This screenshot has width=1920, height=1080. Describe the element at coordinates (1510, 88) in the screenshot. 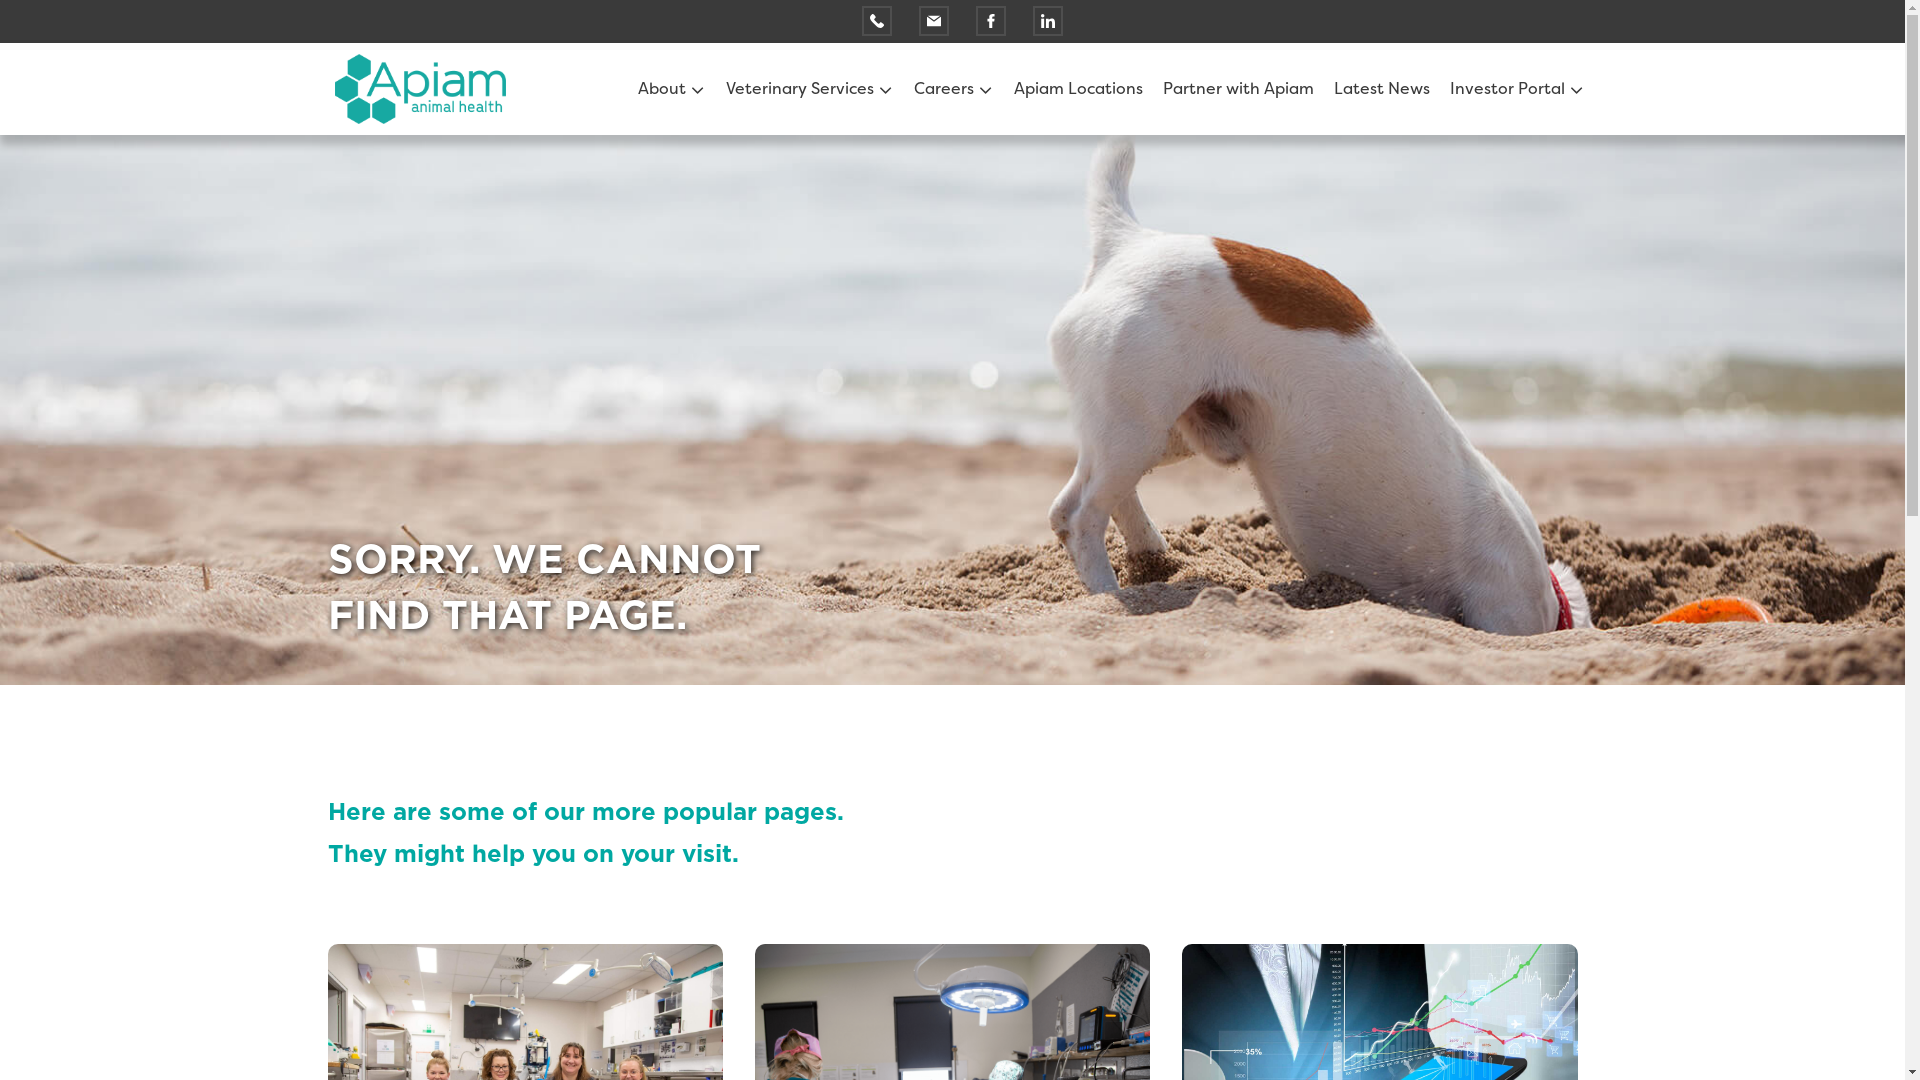

I see `Investor Portal` at that location.